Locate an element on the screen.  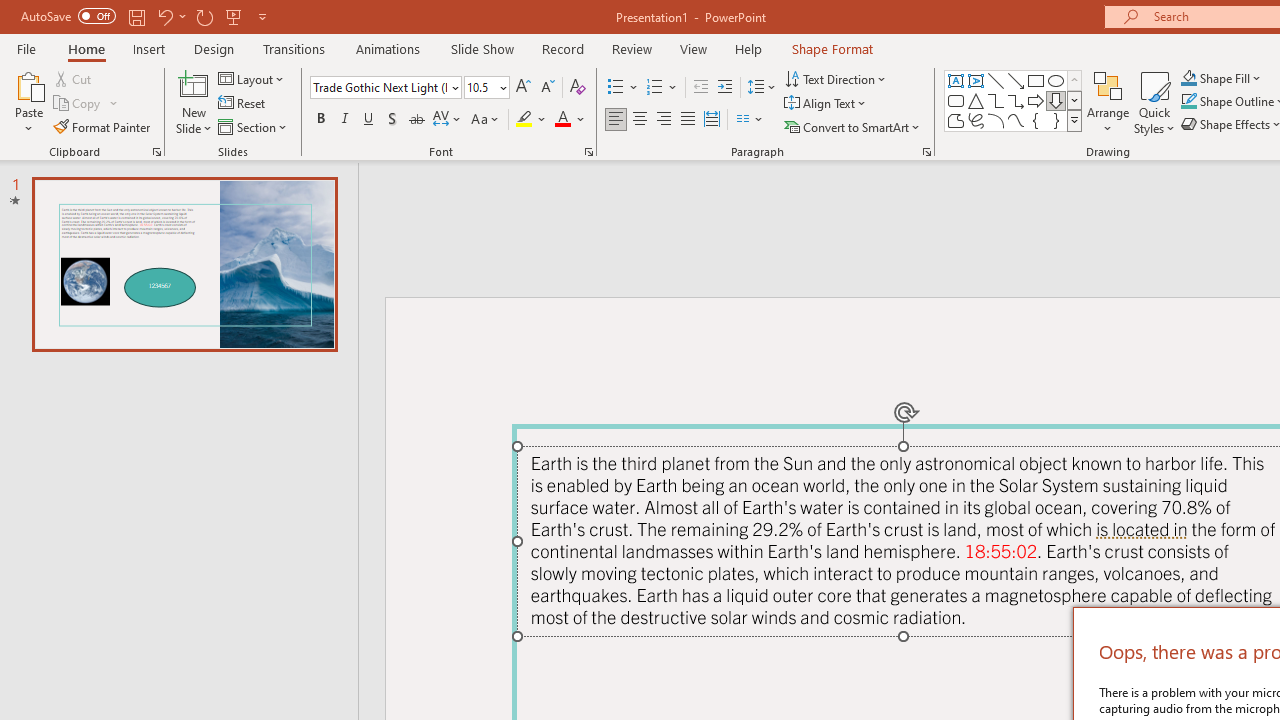
Office Clipboard... is located at coordinates (156, 152).